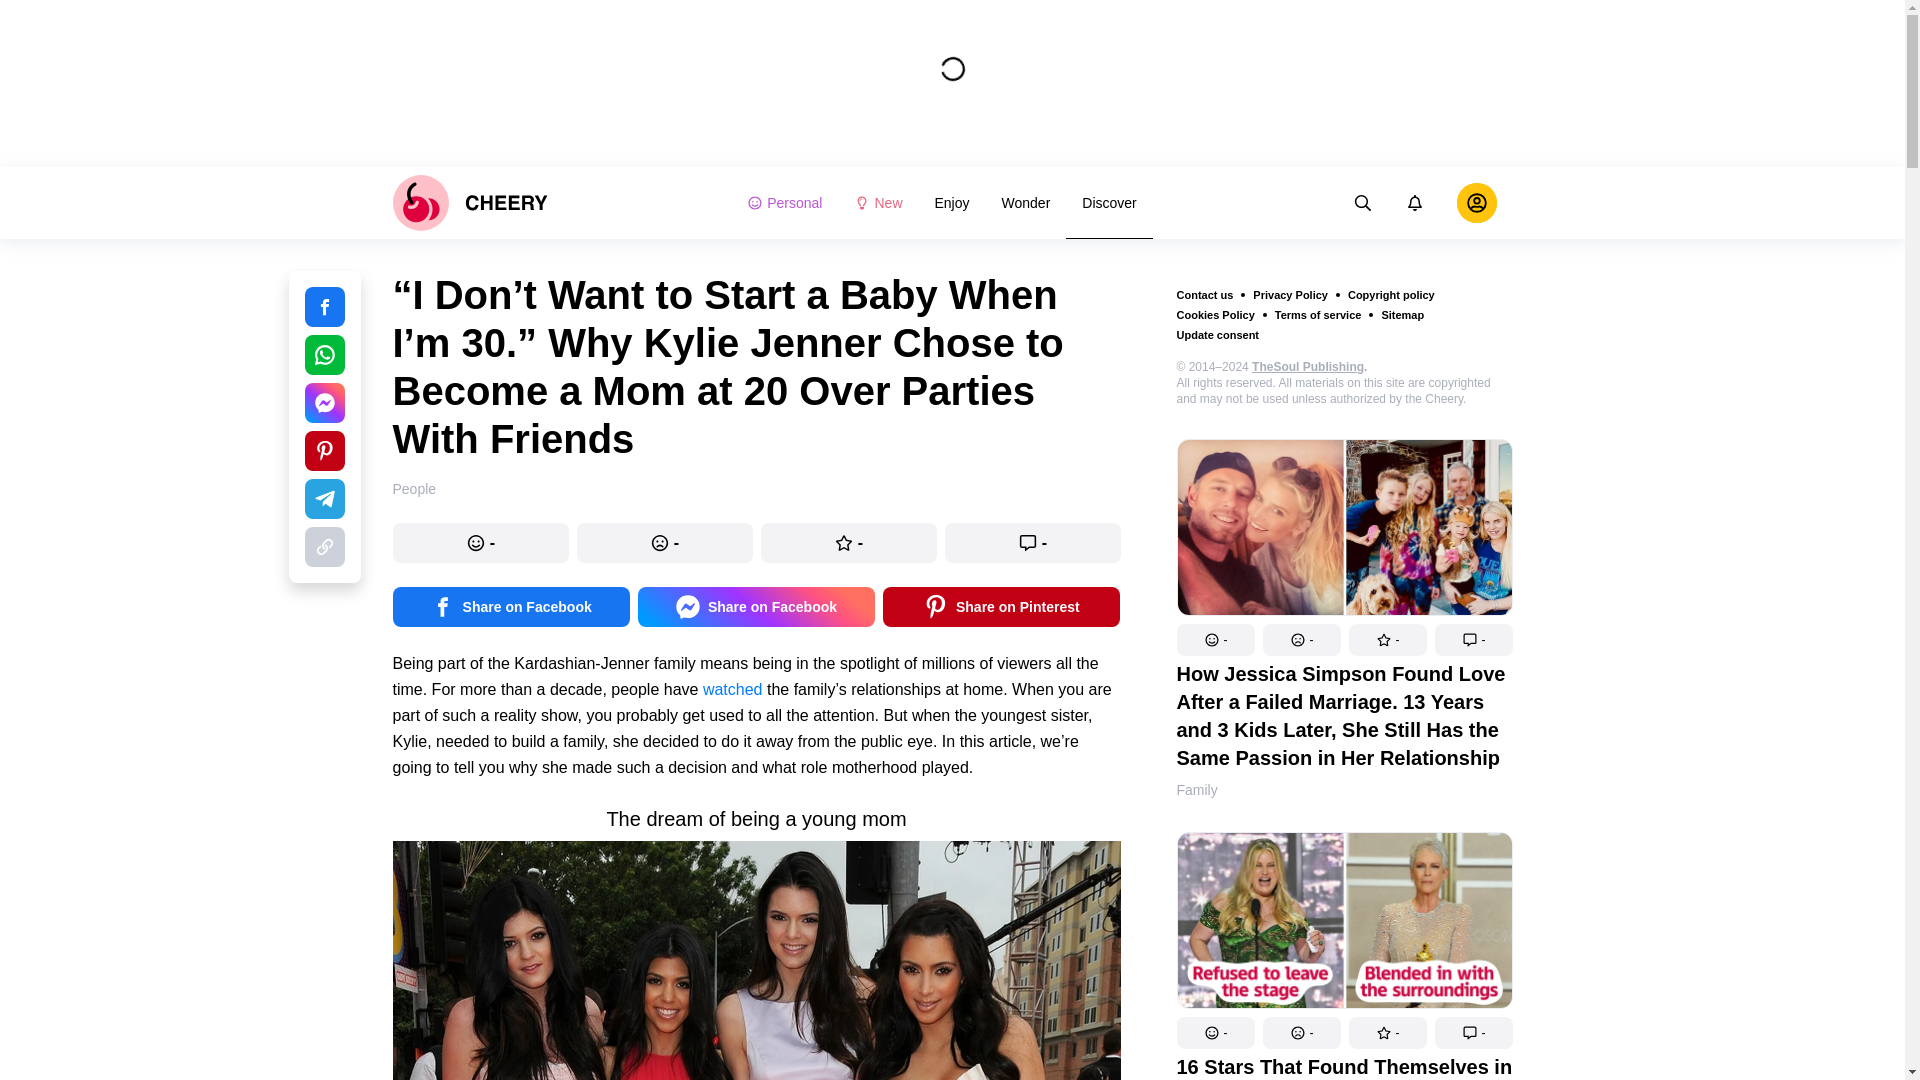  What do you see at coordinates (1290, 295) in the screenshot?
I see `Privacy Policy` at bounding box center [1290, 295].